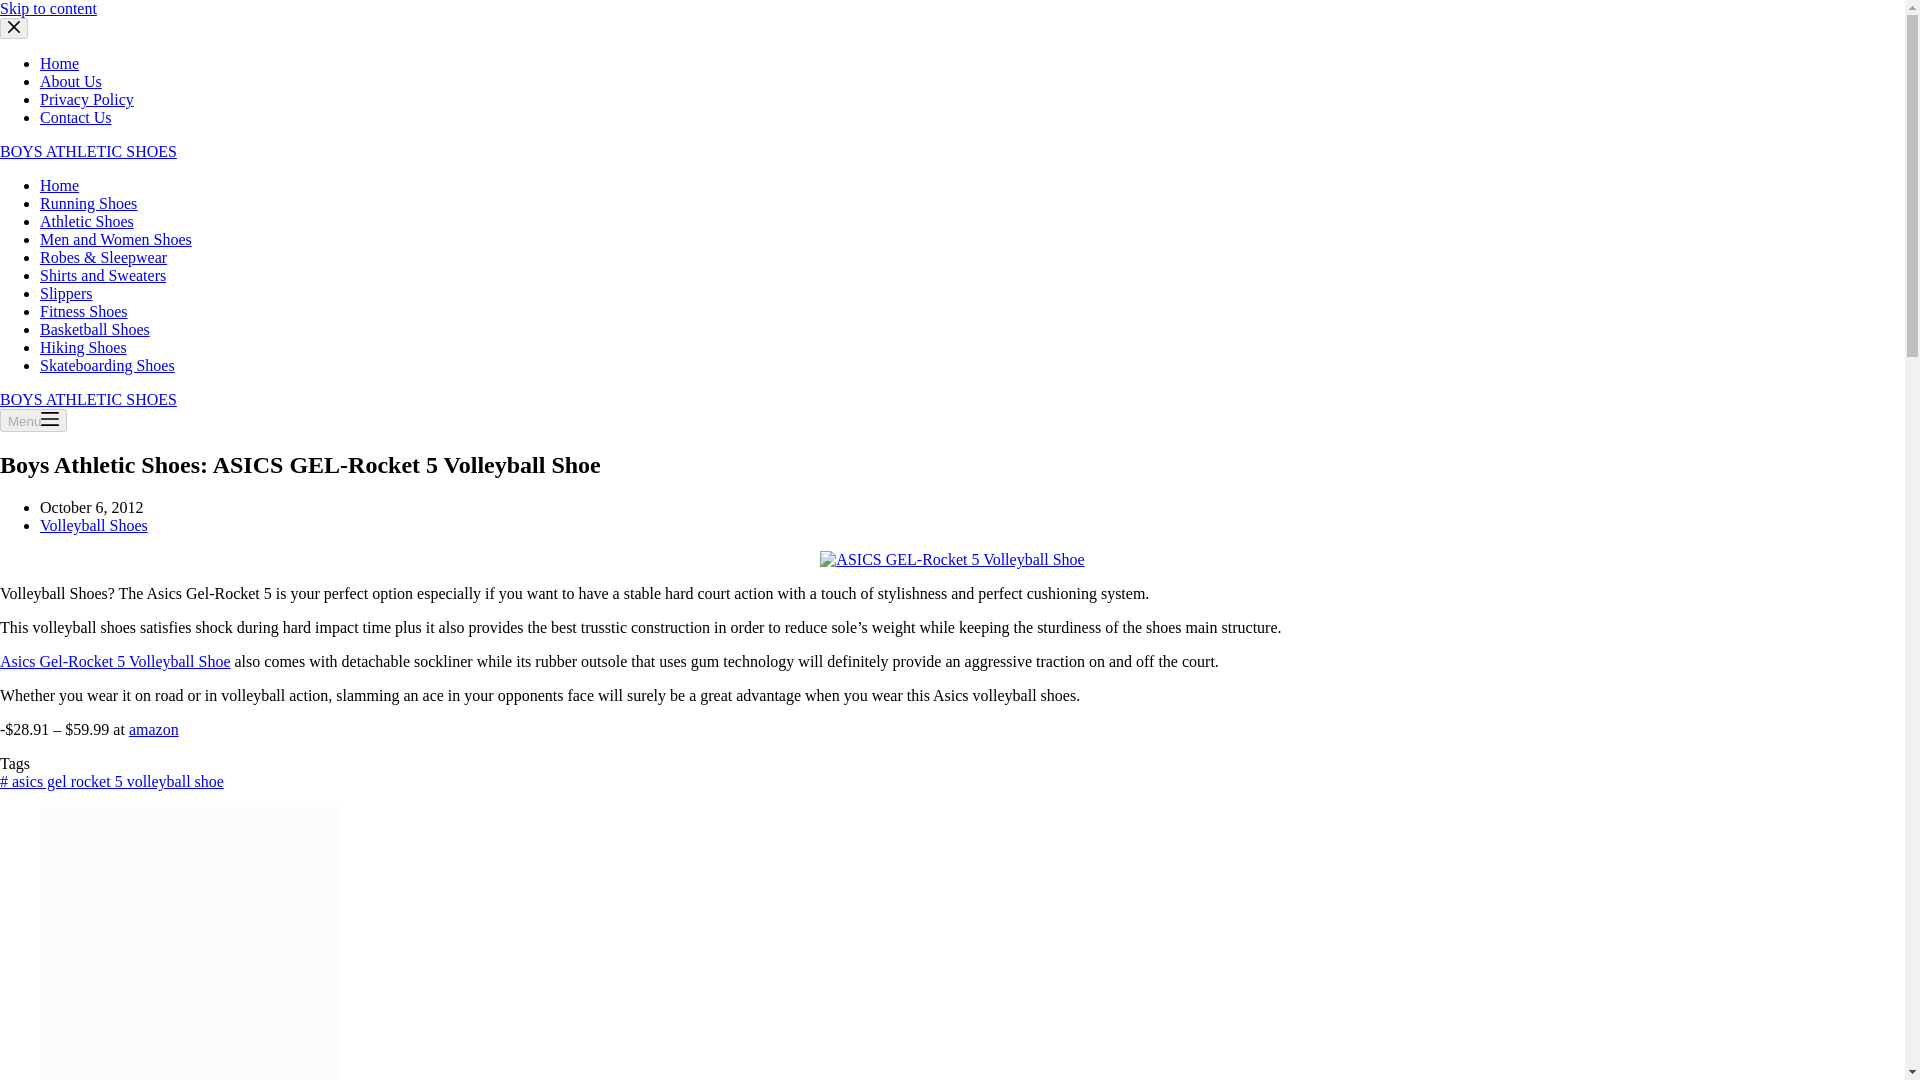  What do you see at coordinates (88, 203) in the screenshot?
I see `Running Shoes` at bounding box center [88, 203].